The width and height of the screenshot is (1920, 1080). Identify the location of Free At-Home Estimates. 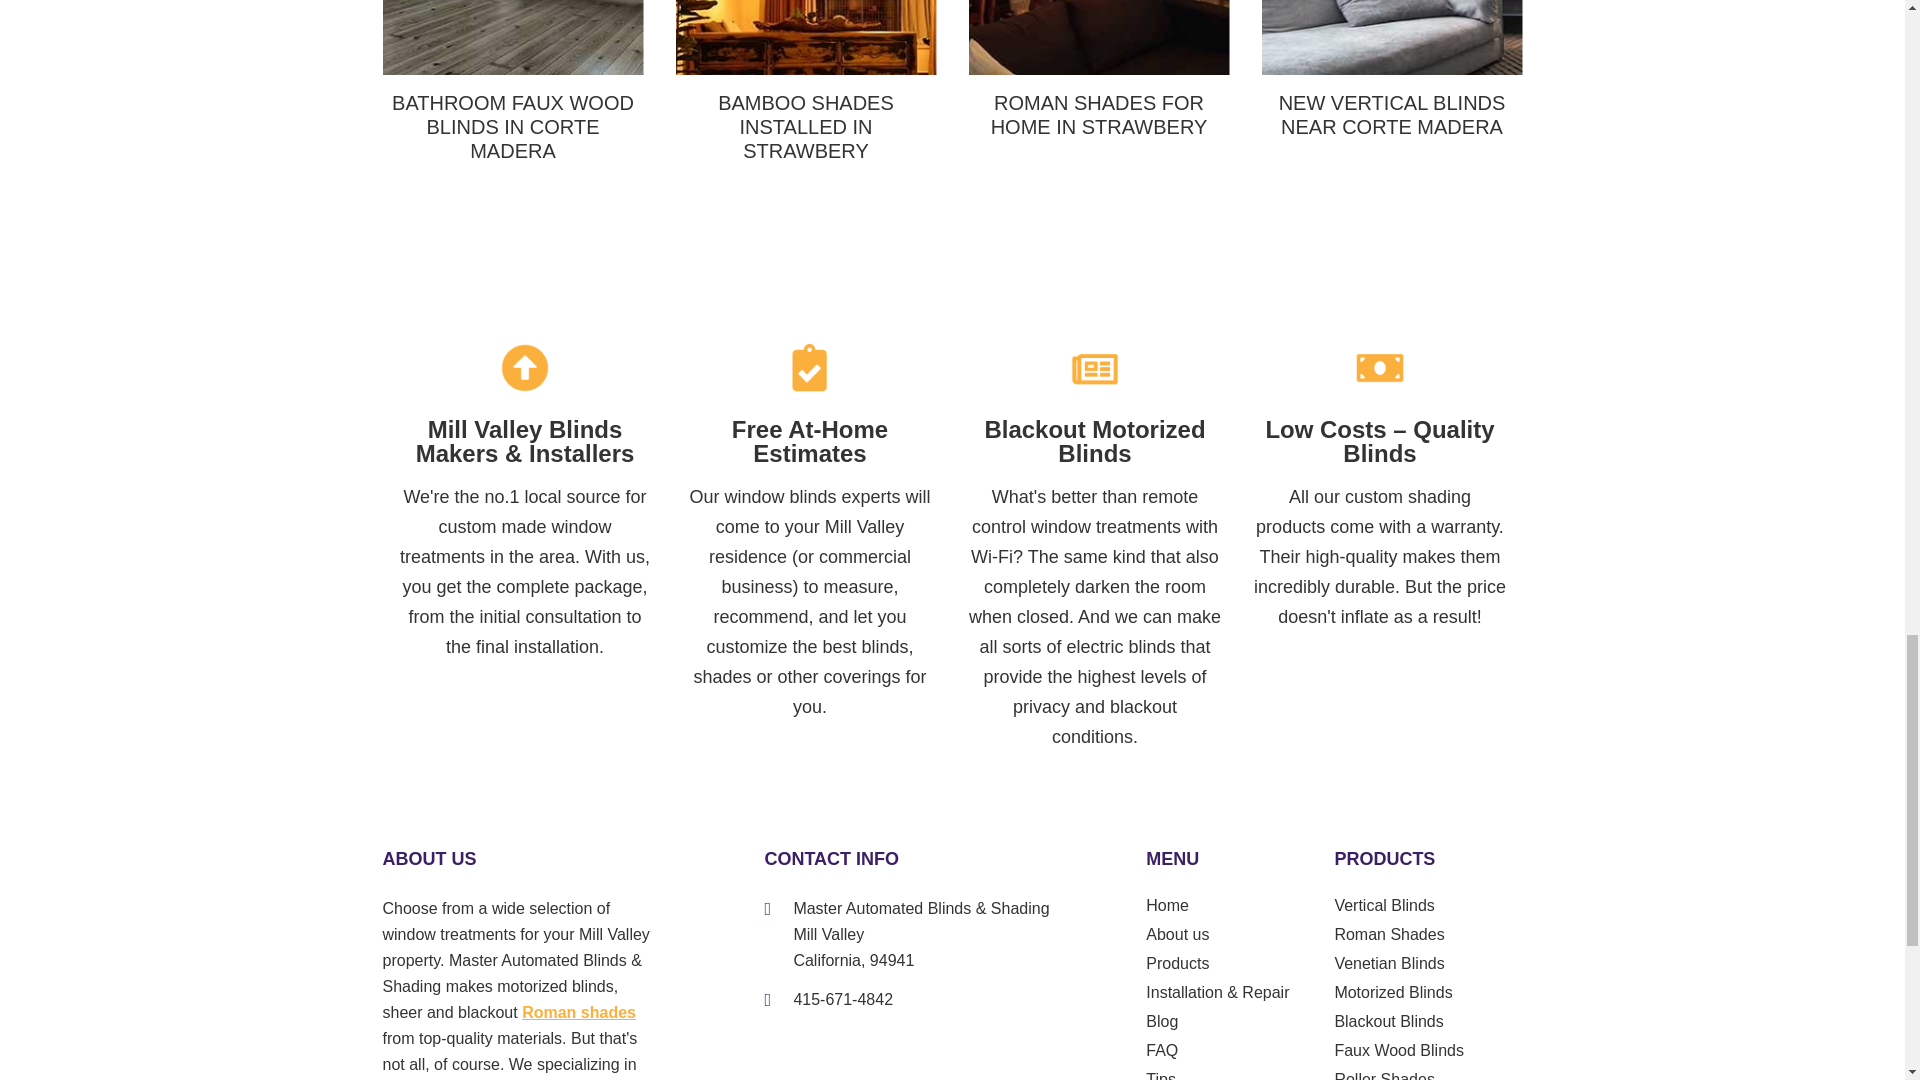
(810, 368).